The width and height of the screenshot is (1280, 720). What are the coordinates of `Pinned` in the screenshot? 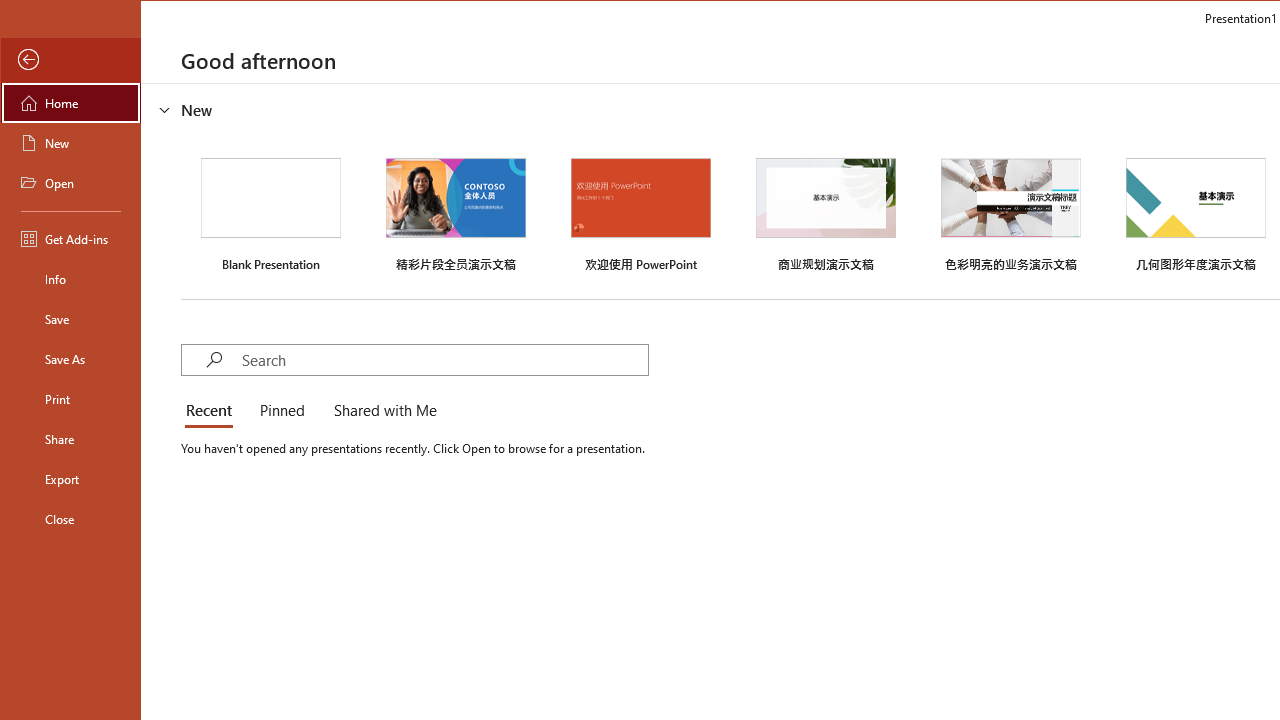 It's located at (281, 412).